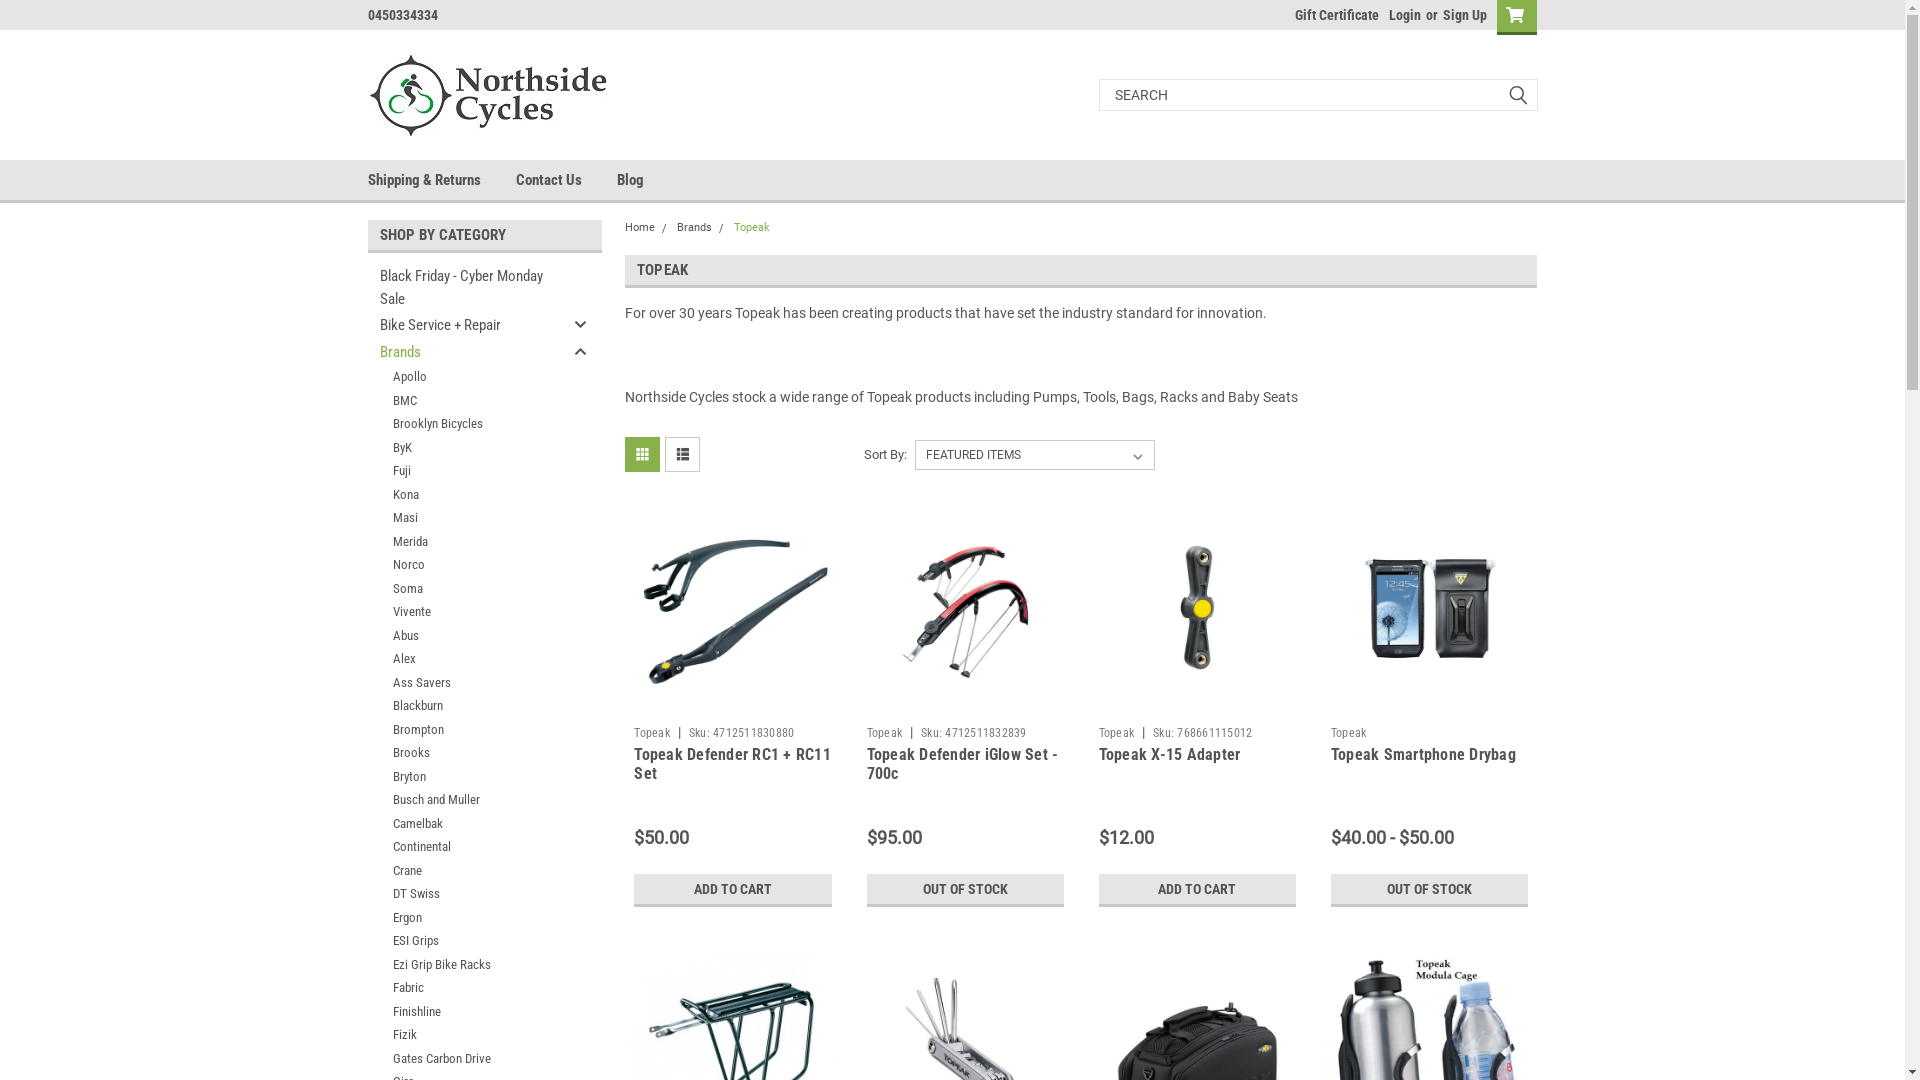  I want to click on Topeak, so click(1117, 733).